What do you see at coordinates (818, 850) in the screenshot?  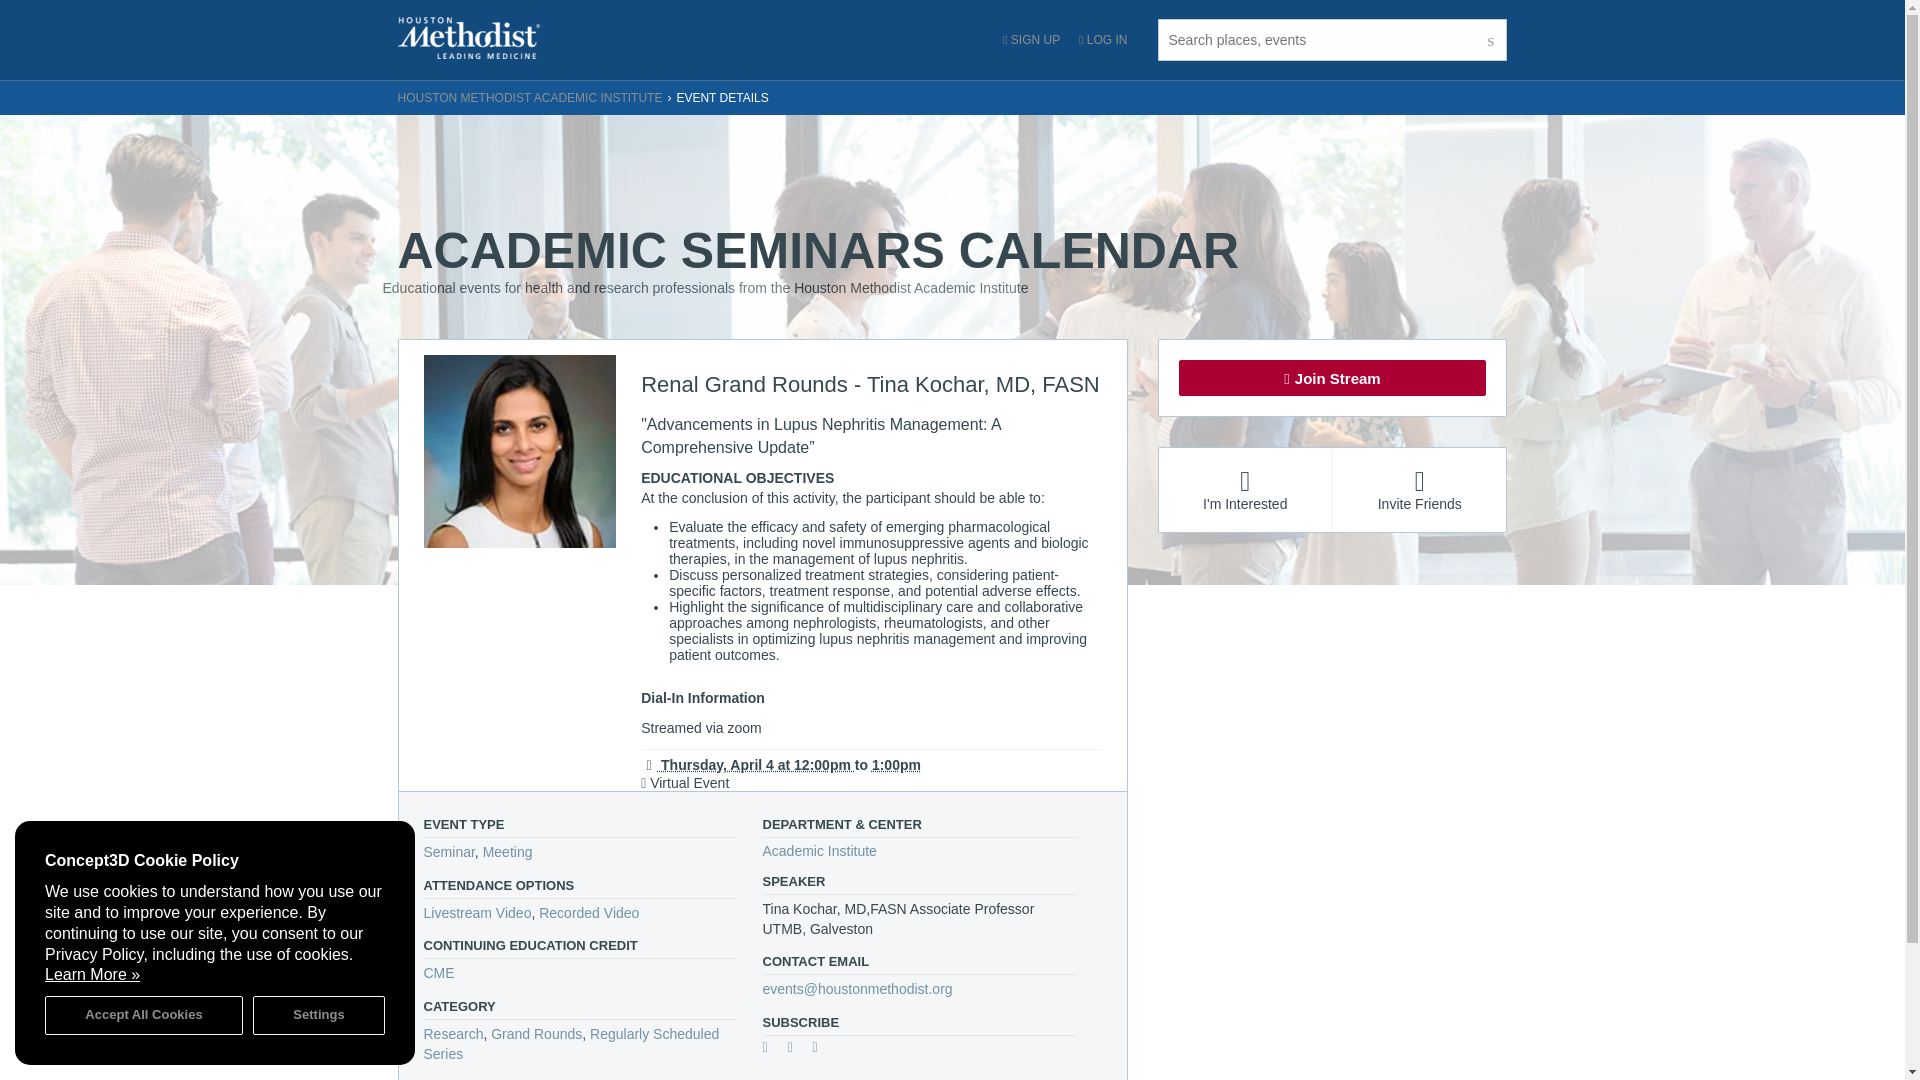 I see `Academic Institute` at bounding box center [818, 850].